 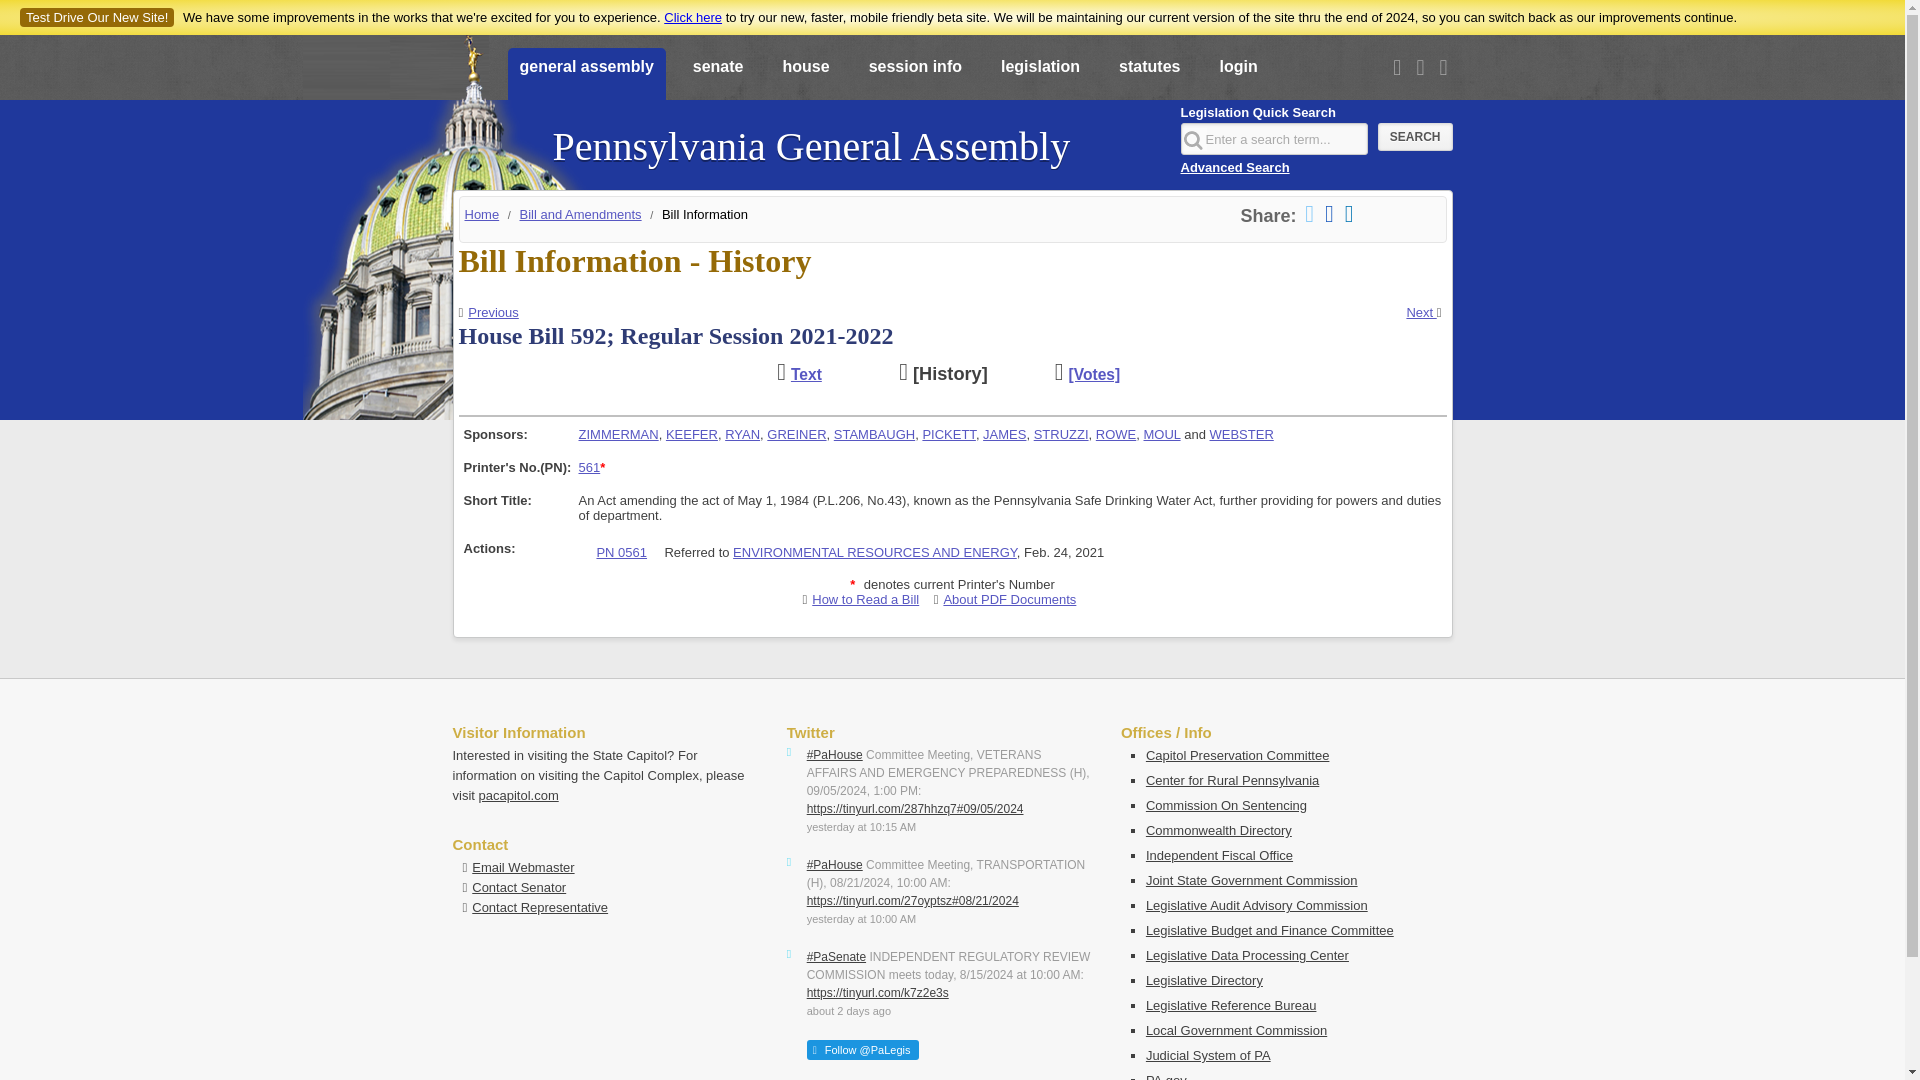 What do you see at coordinates (1416, 137) in the screenshot?
I see `Search` at bounding box center [1416, 137].